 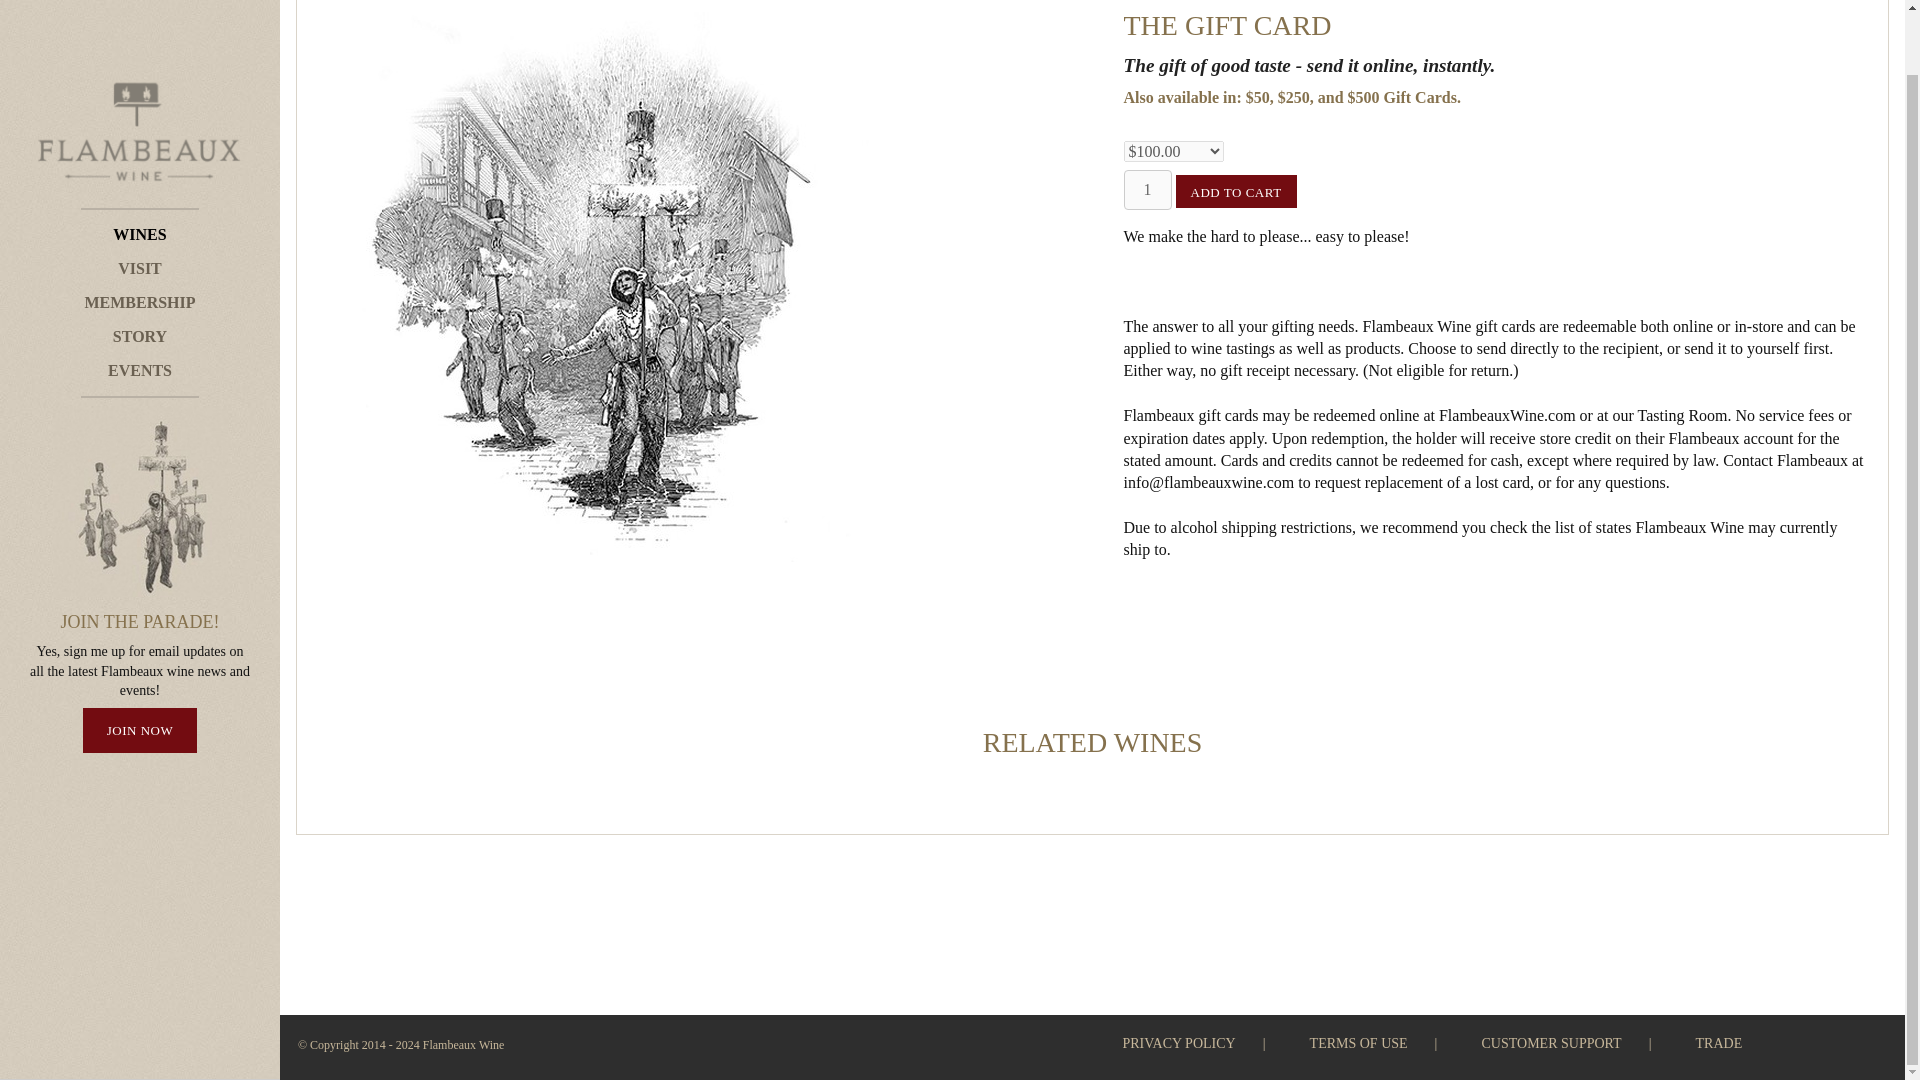 I want to click on MEMBERSHIP, so click(x=140, y=238).